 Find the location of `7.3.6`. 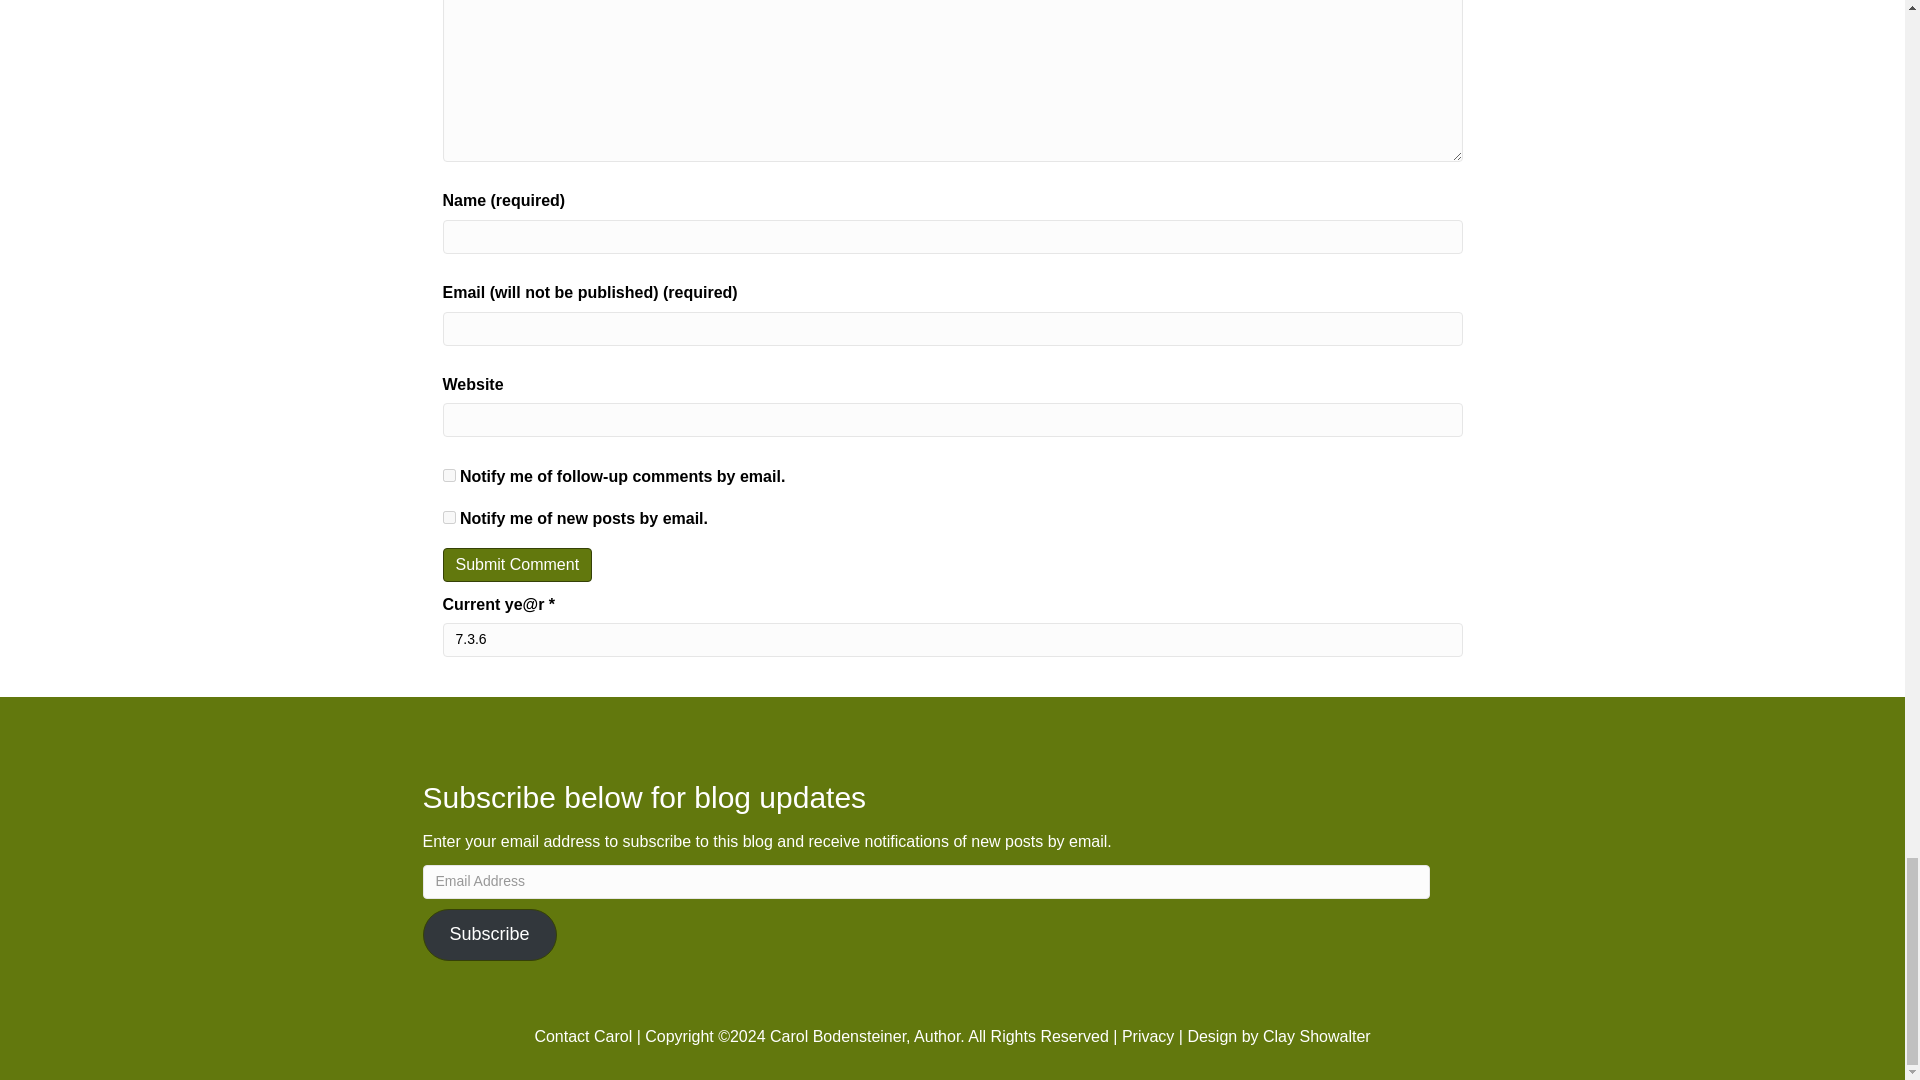

7.3.6 is located at coordinates (951, 640).